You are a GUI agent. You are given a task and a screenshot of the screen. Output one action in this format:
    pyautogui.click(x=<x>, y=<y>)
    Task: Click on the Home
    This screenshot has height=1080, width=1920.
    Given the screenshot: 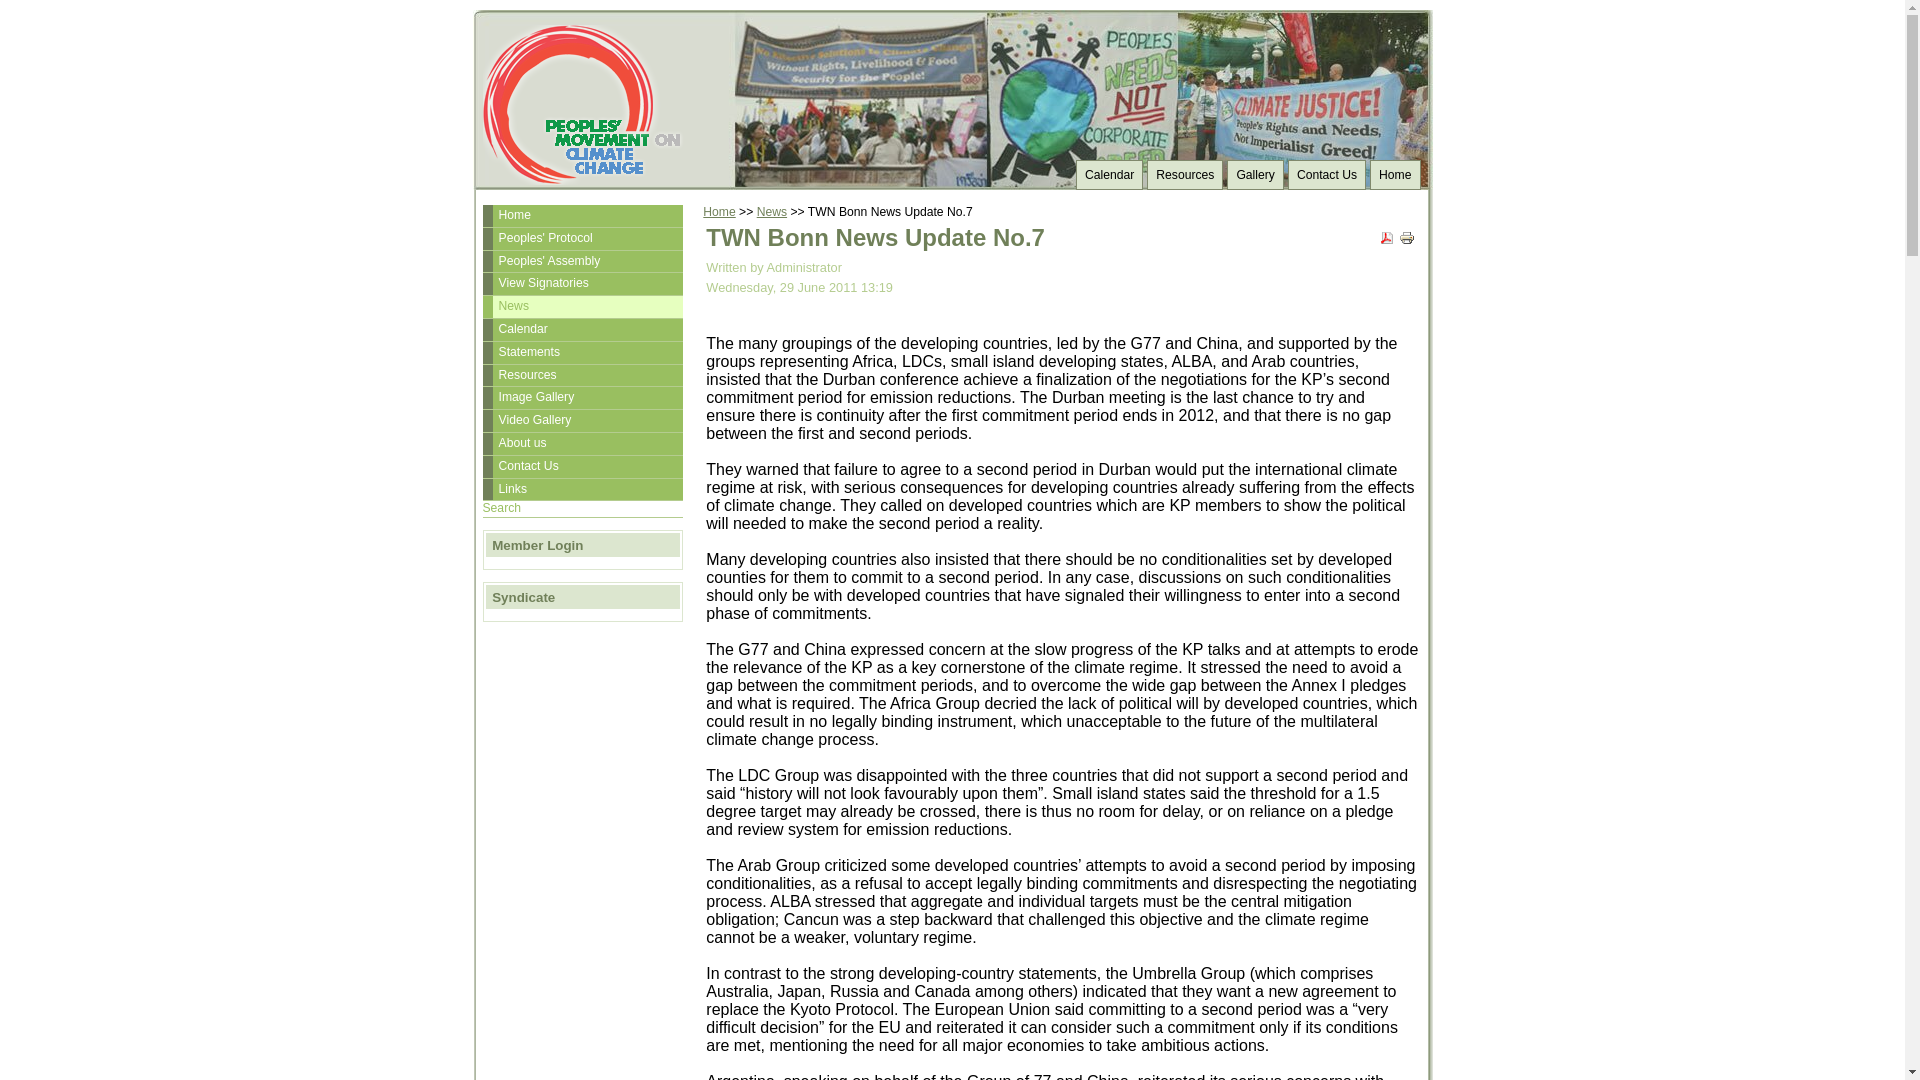 What is the action you would take?
    pyautogui.click(x=582, y=216)
    